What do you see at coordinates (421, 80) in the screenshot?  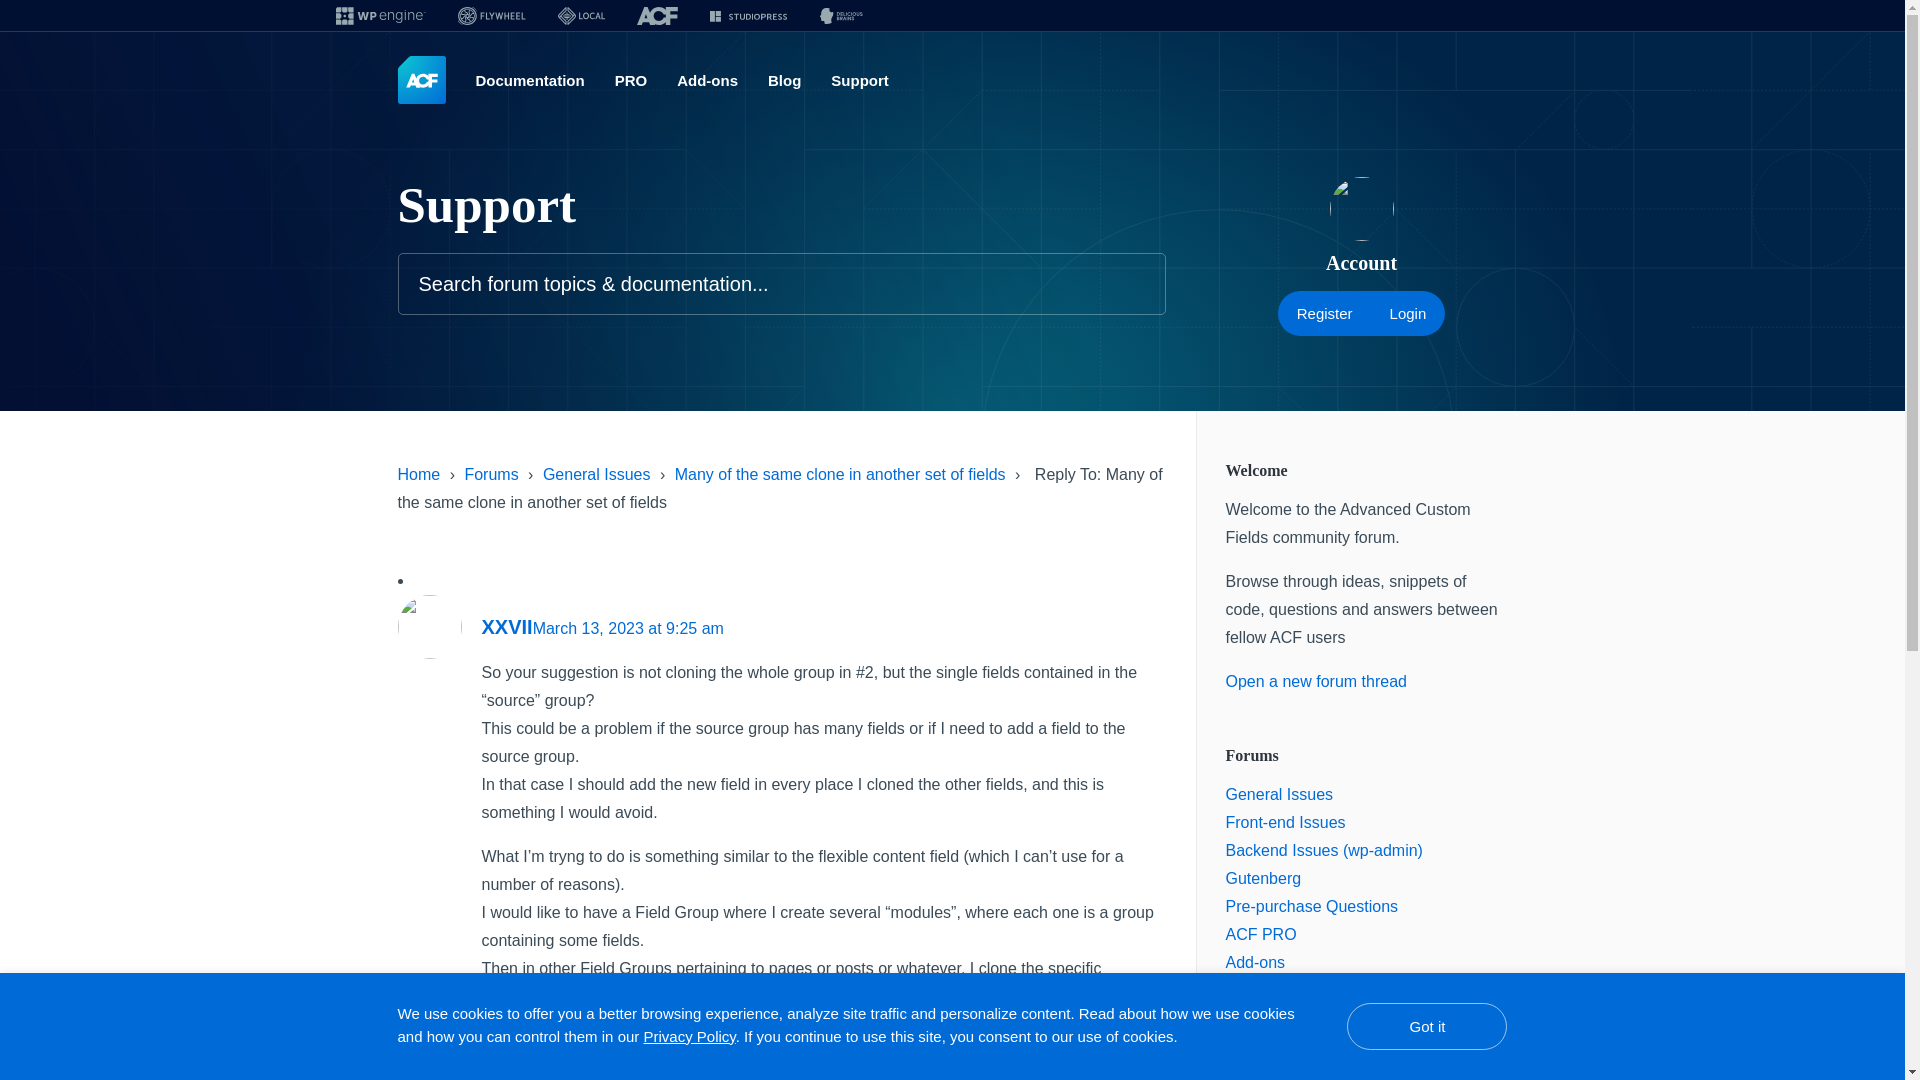 I see `Advanced Custom Fields` at bounding box center [421, 80].